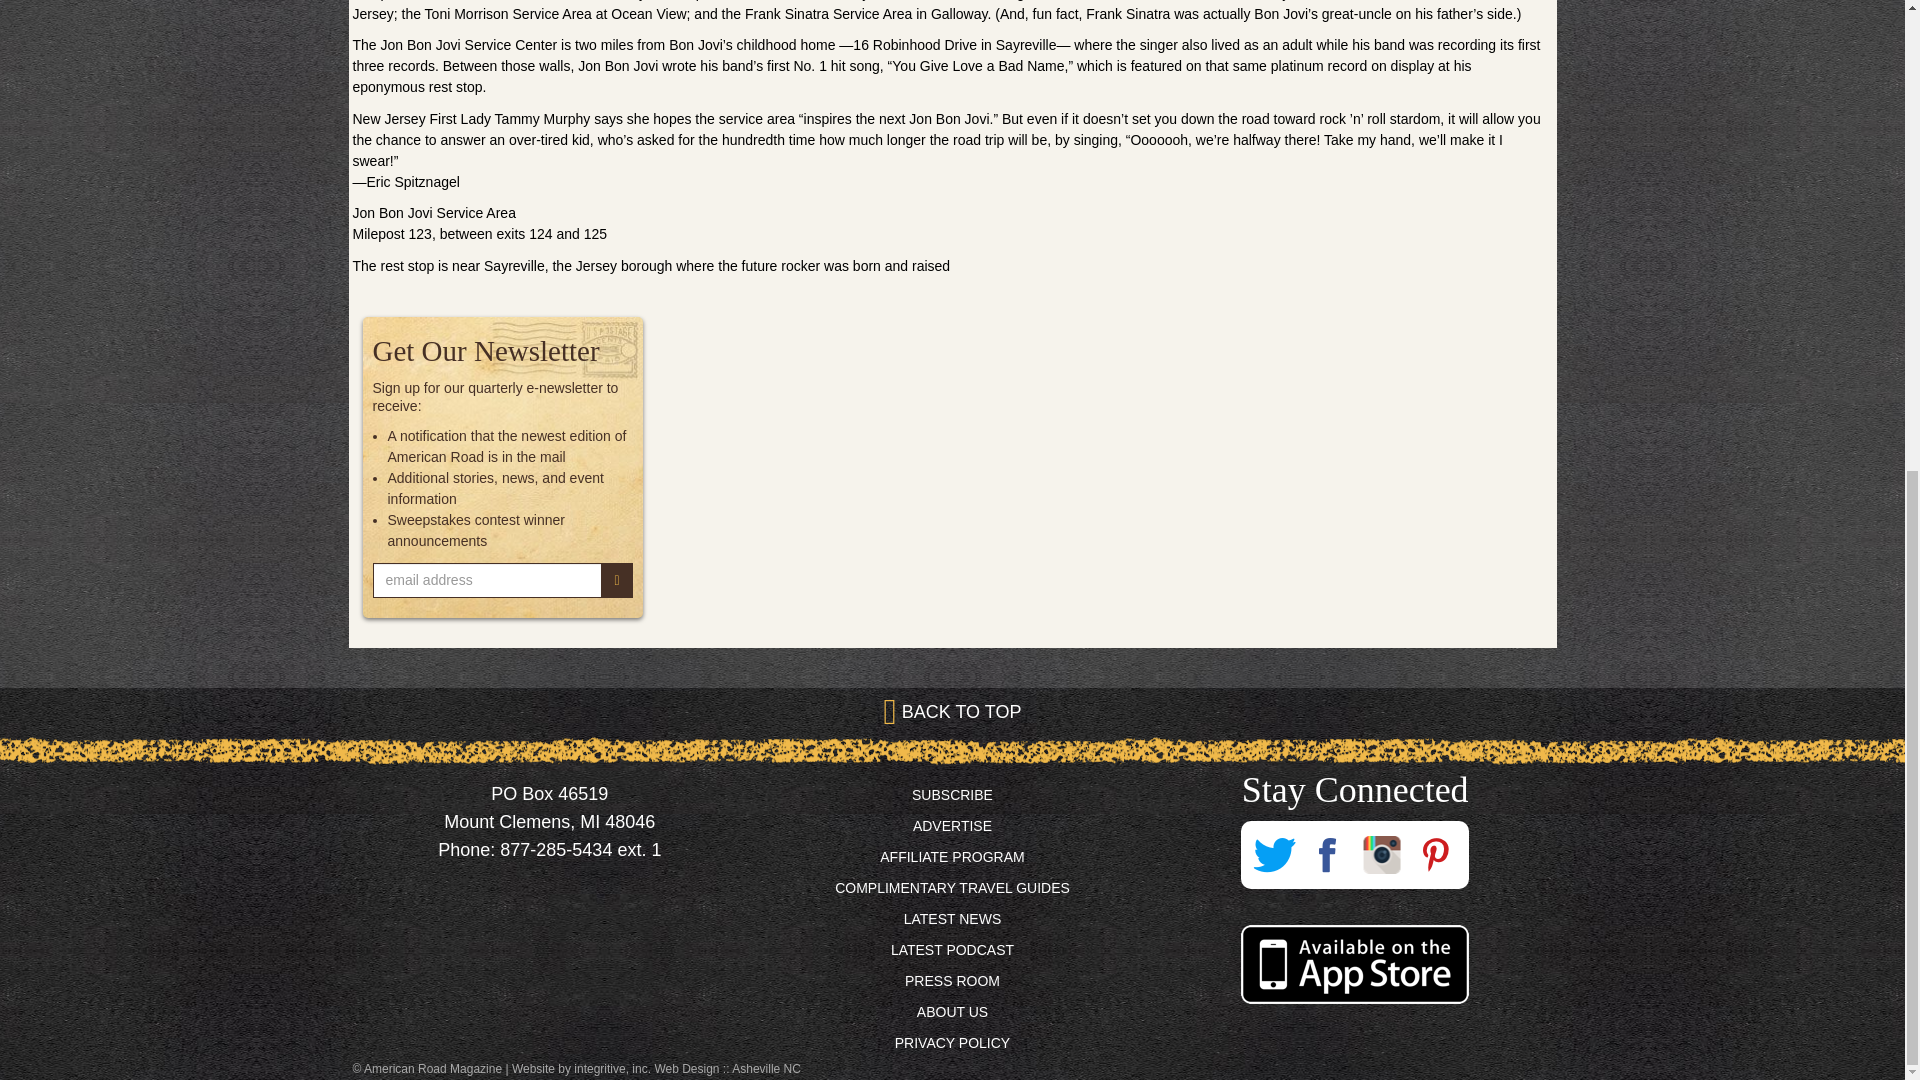  Describe the element at coordinates (1435, 854) in the screenshot. I see `Connect with American Road Magazine on Pinterest` at that location.